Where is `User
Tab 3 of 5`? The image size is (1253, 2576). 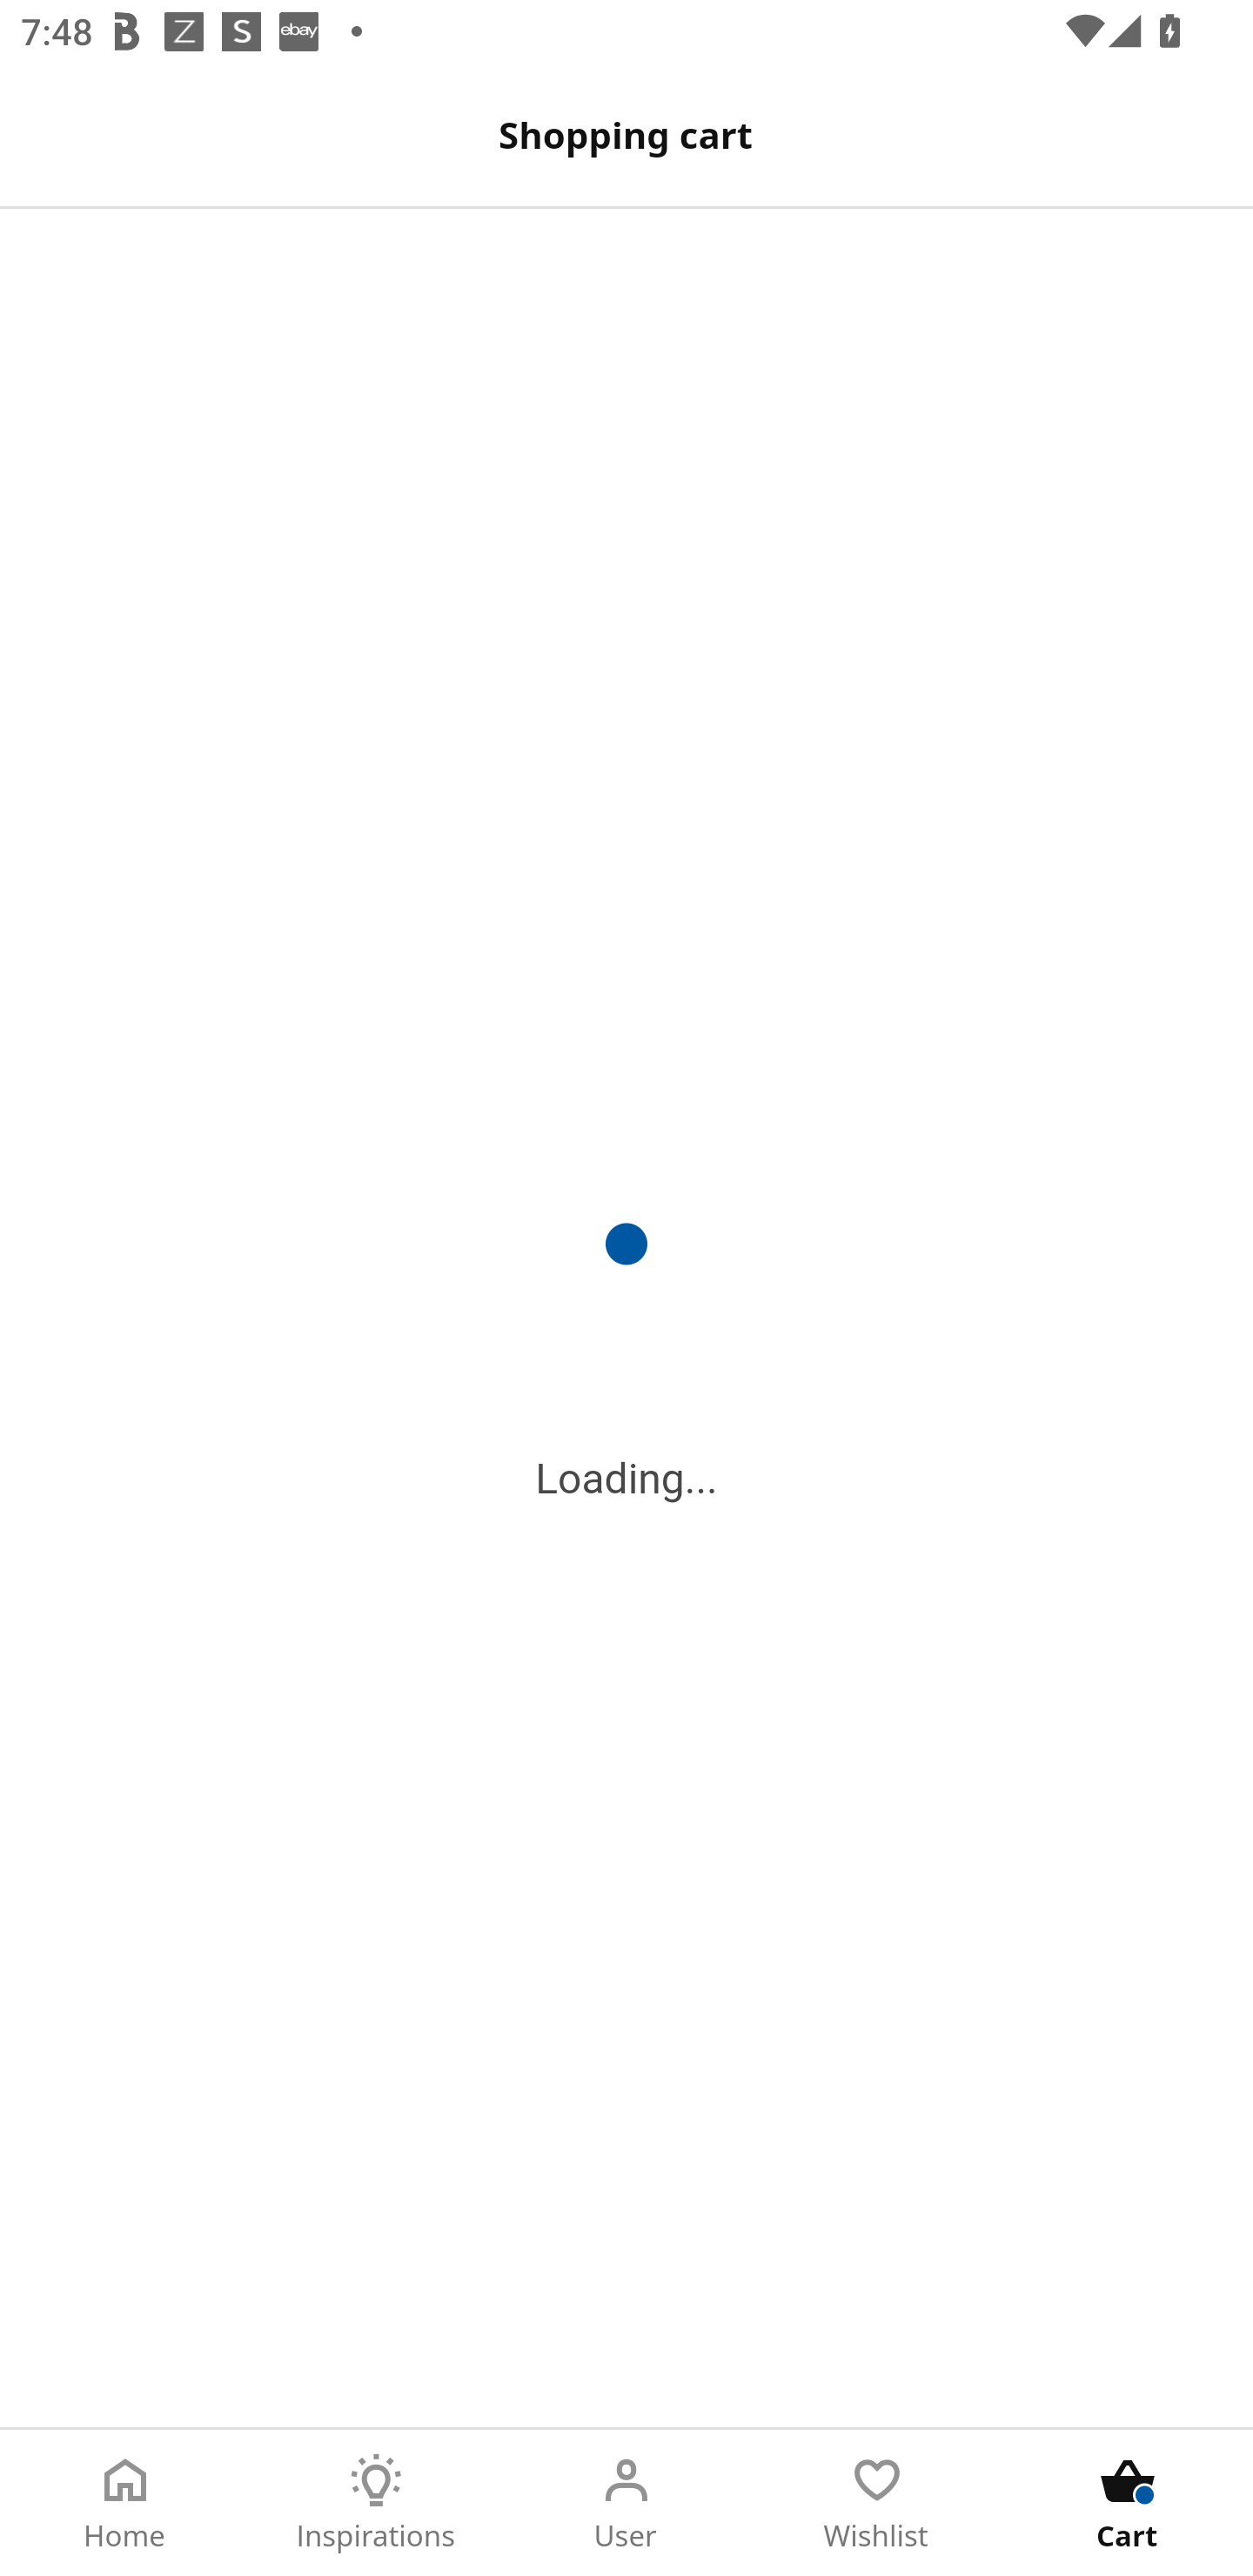
User
Tab 3 of 5 is located at coordinates (626, 2503).